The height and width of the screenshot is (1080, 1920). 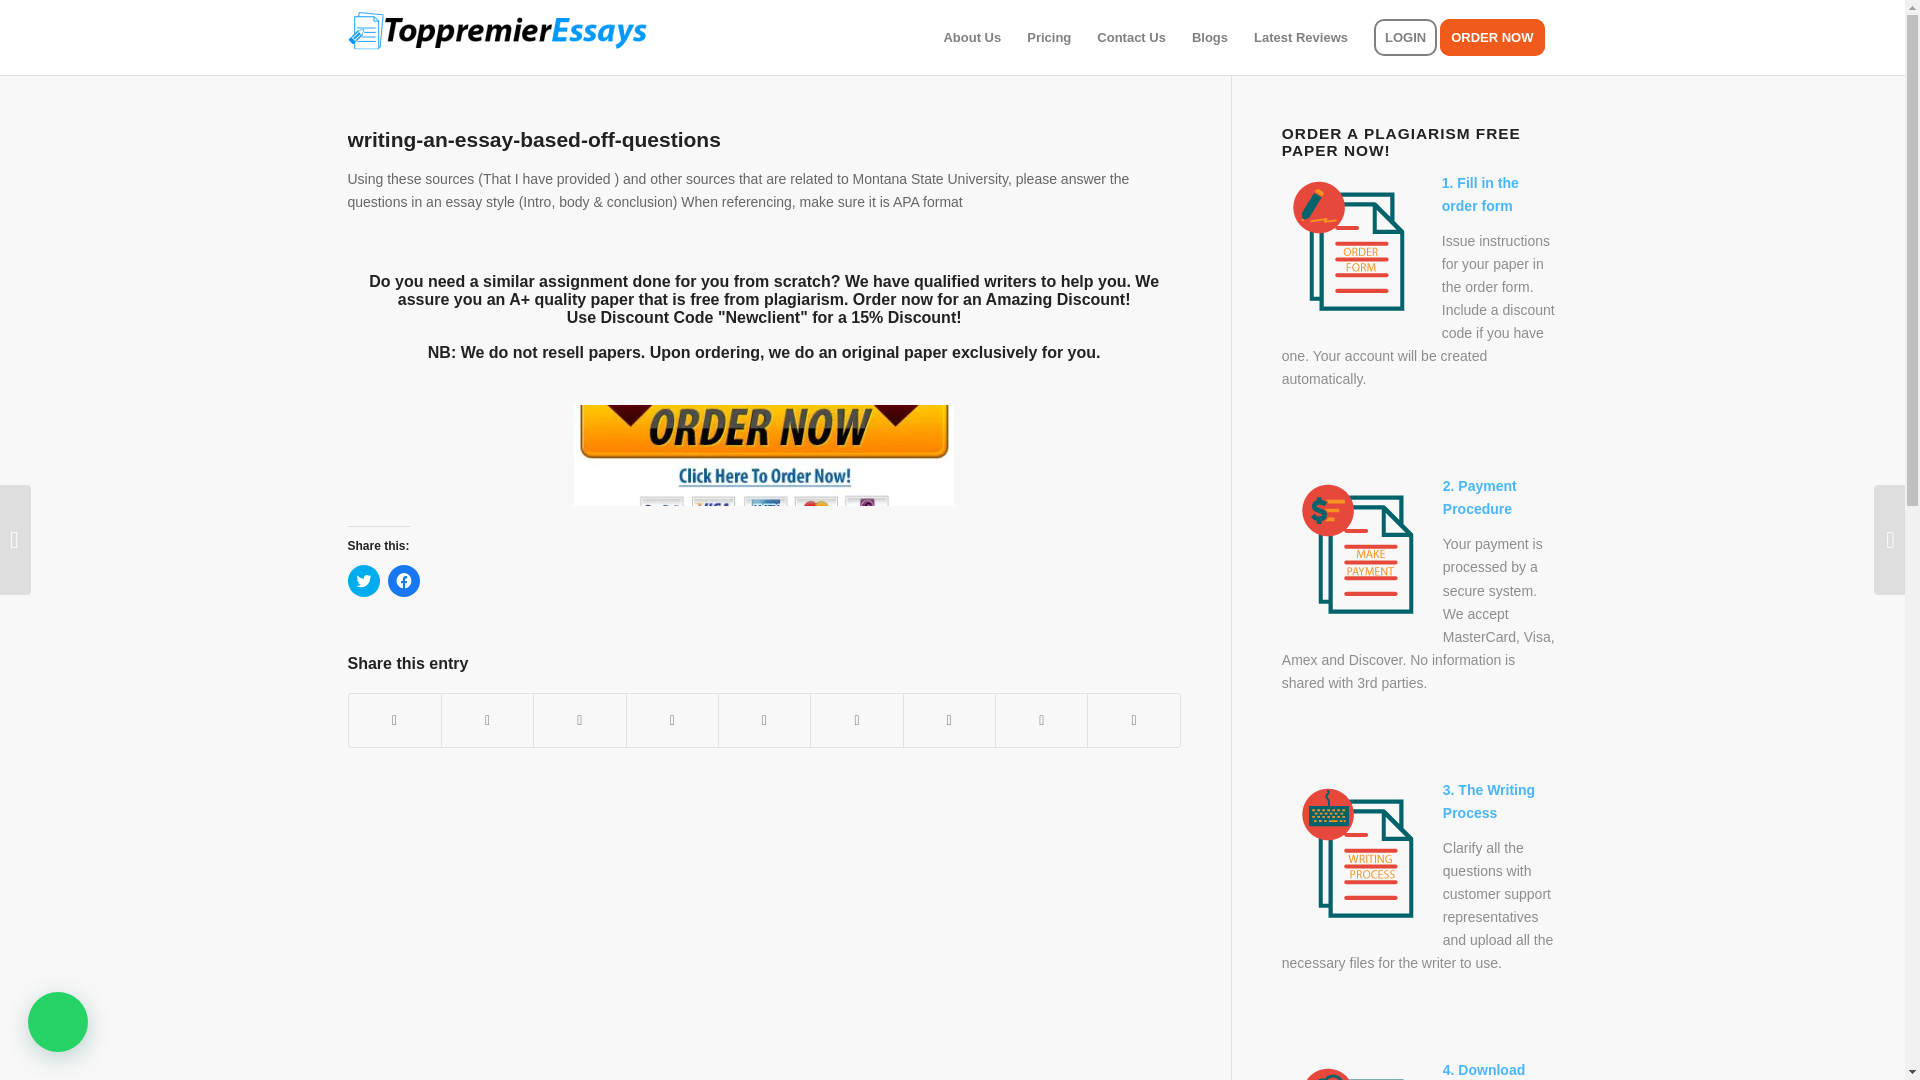 What do you see at coordinates (1048, 37) in the screenshot?
I see `Pricing` at bounding box center [1048, 37].